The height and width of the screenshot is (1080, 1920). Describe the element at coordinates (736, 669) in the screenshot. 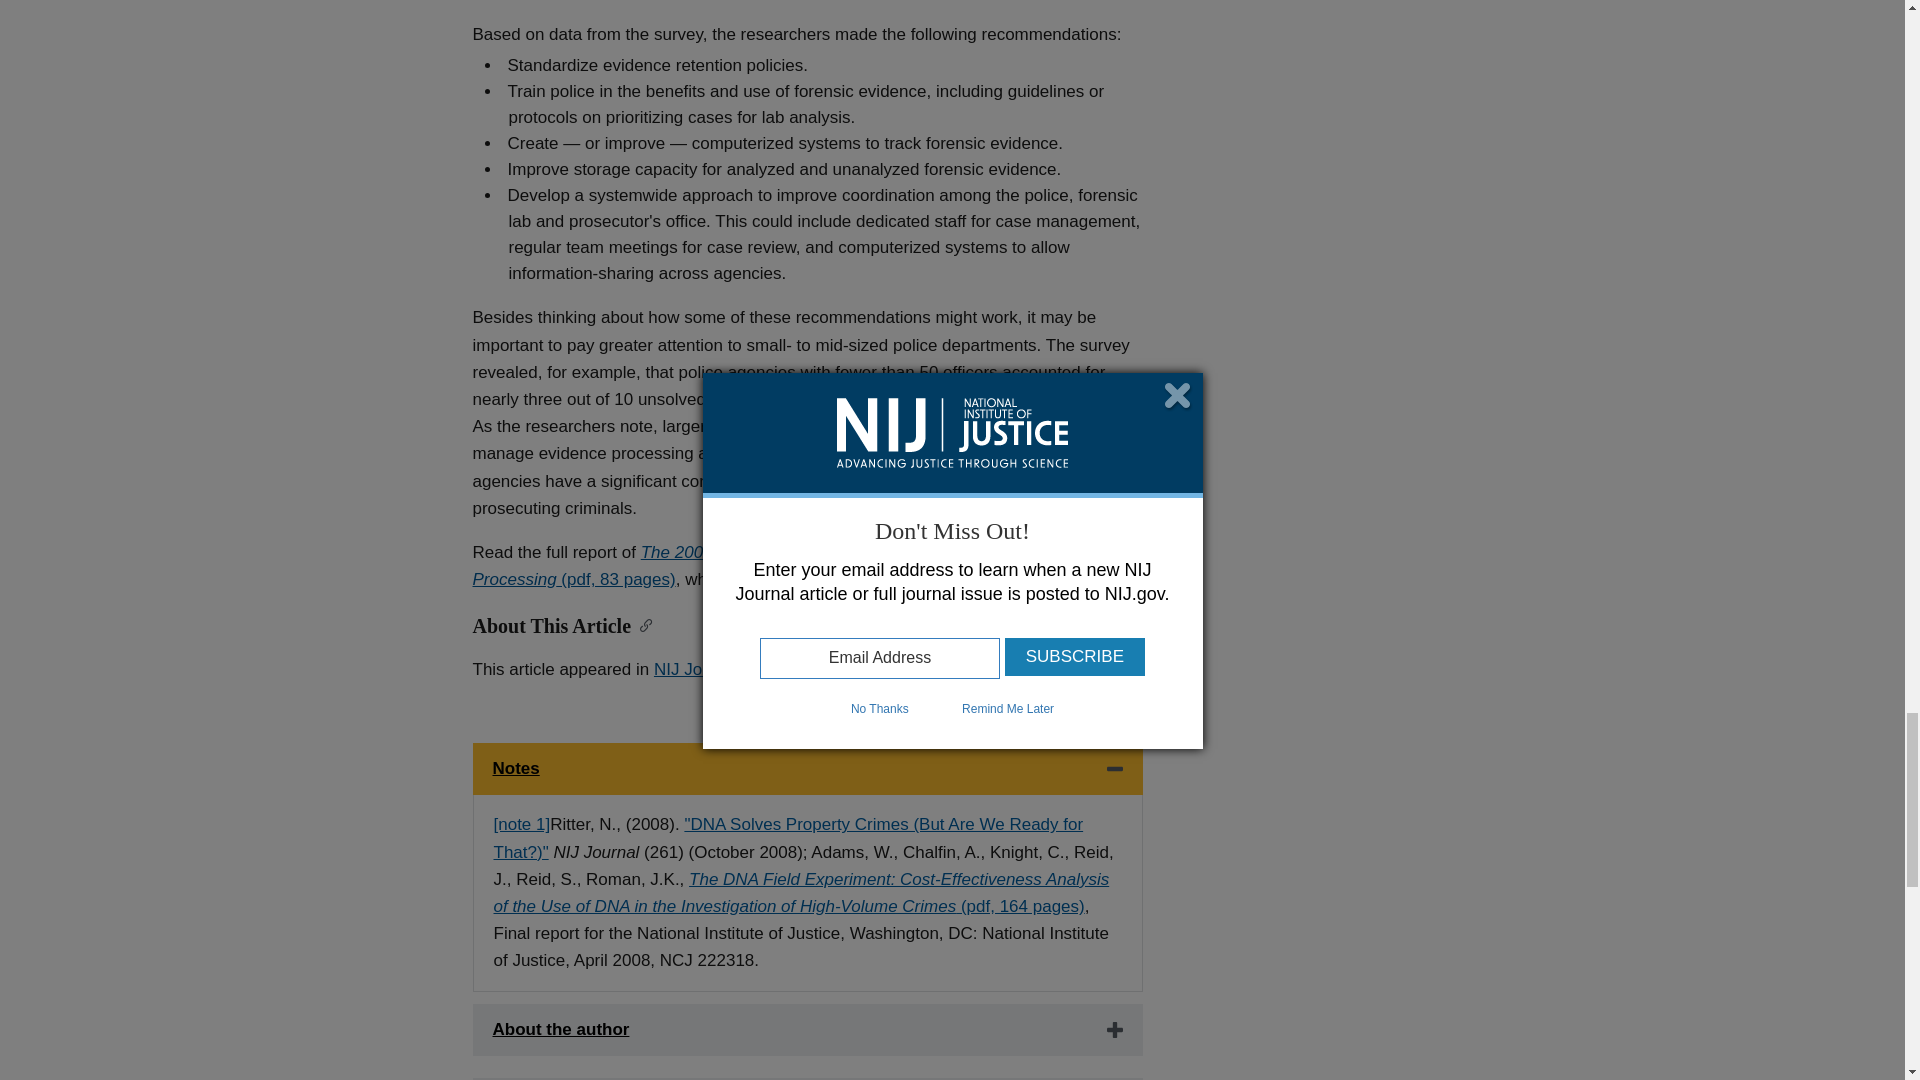

I see `NIJ Journal Issue 266` at that location.